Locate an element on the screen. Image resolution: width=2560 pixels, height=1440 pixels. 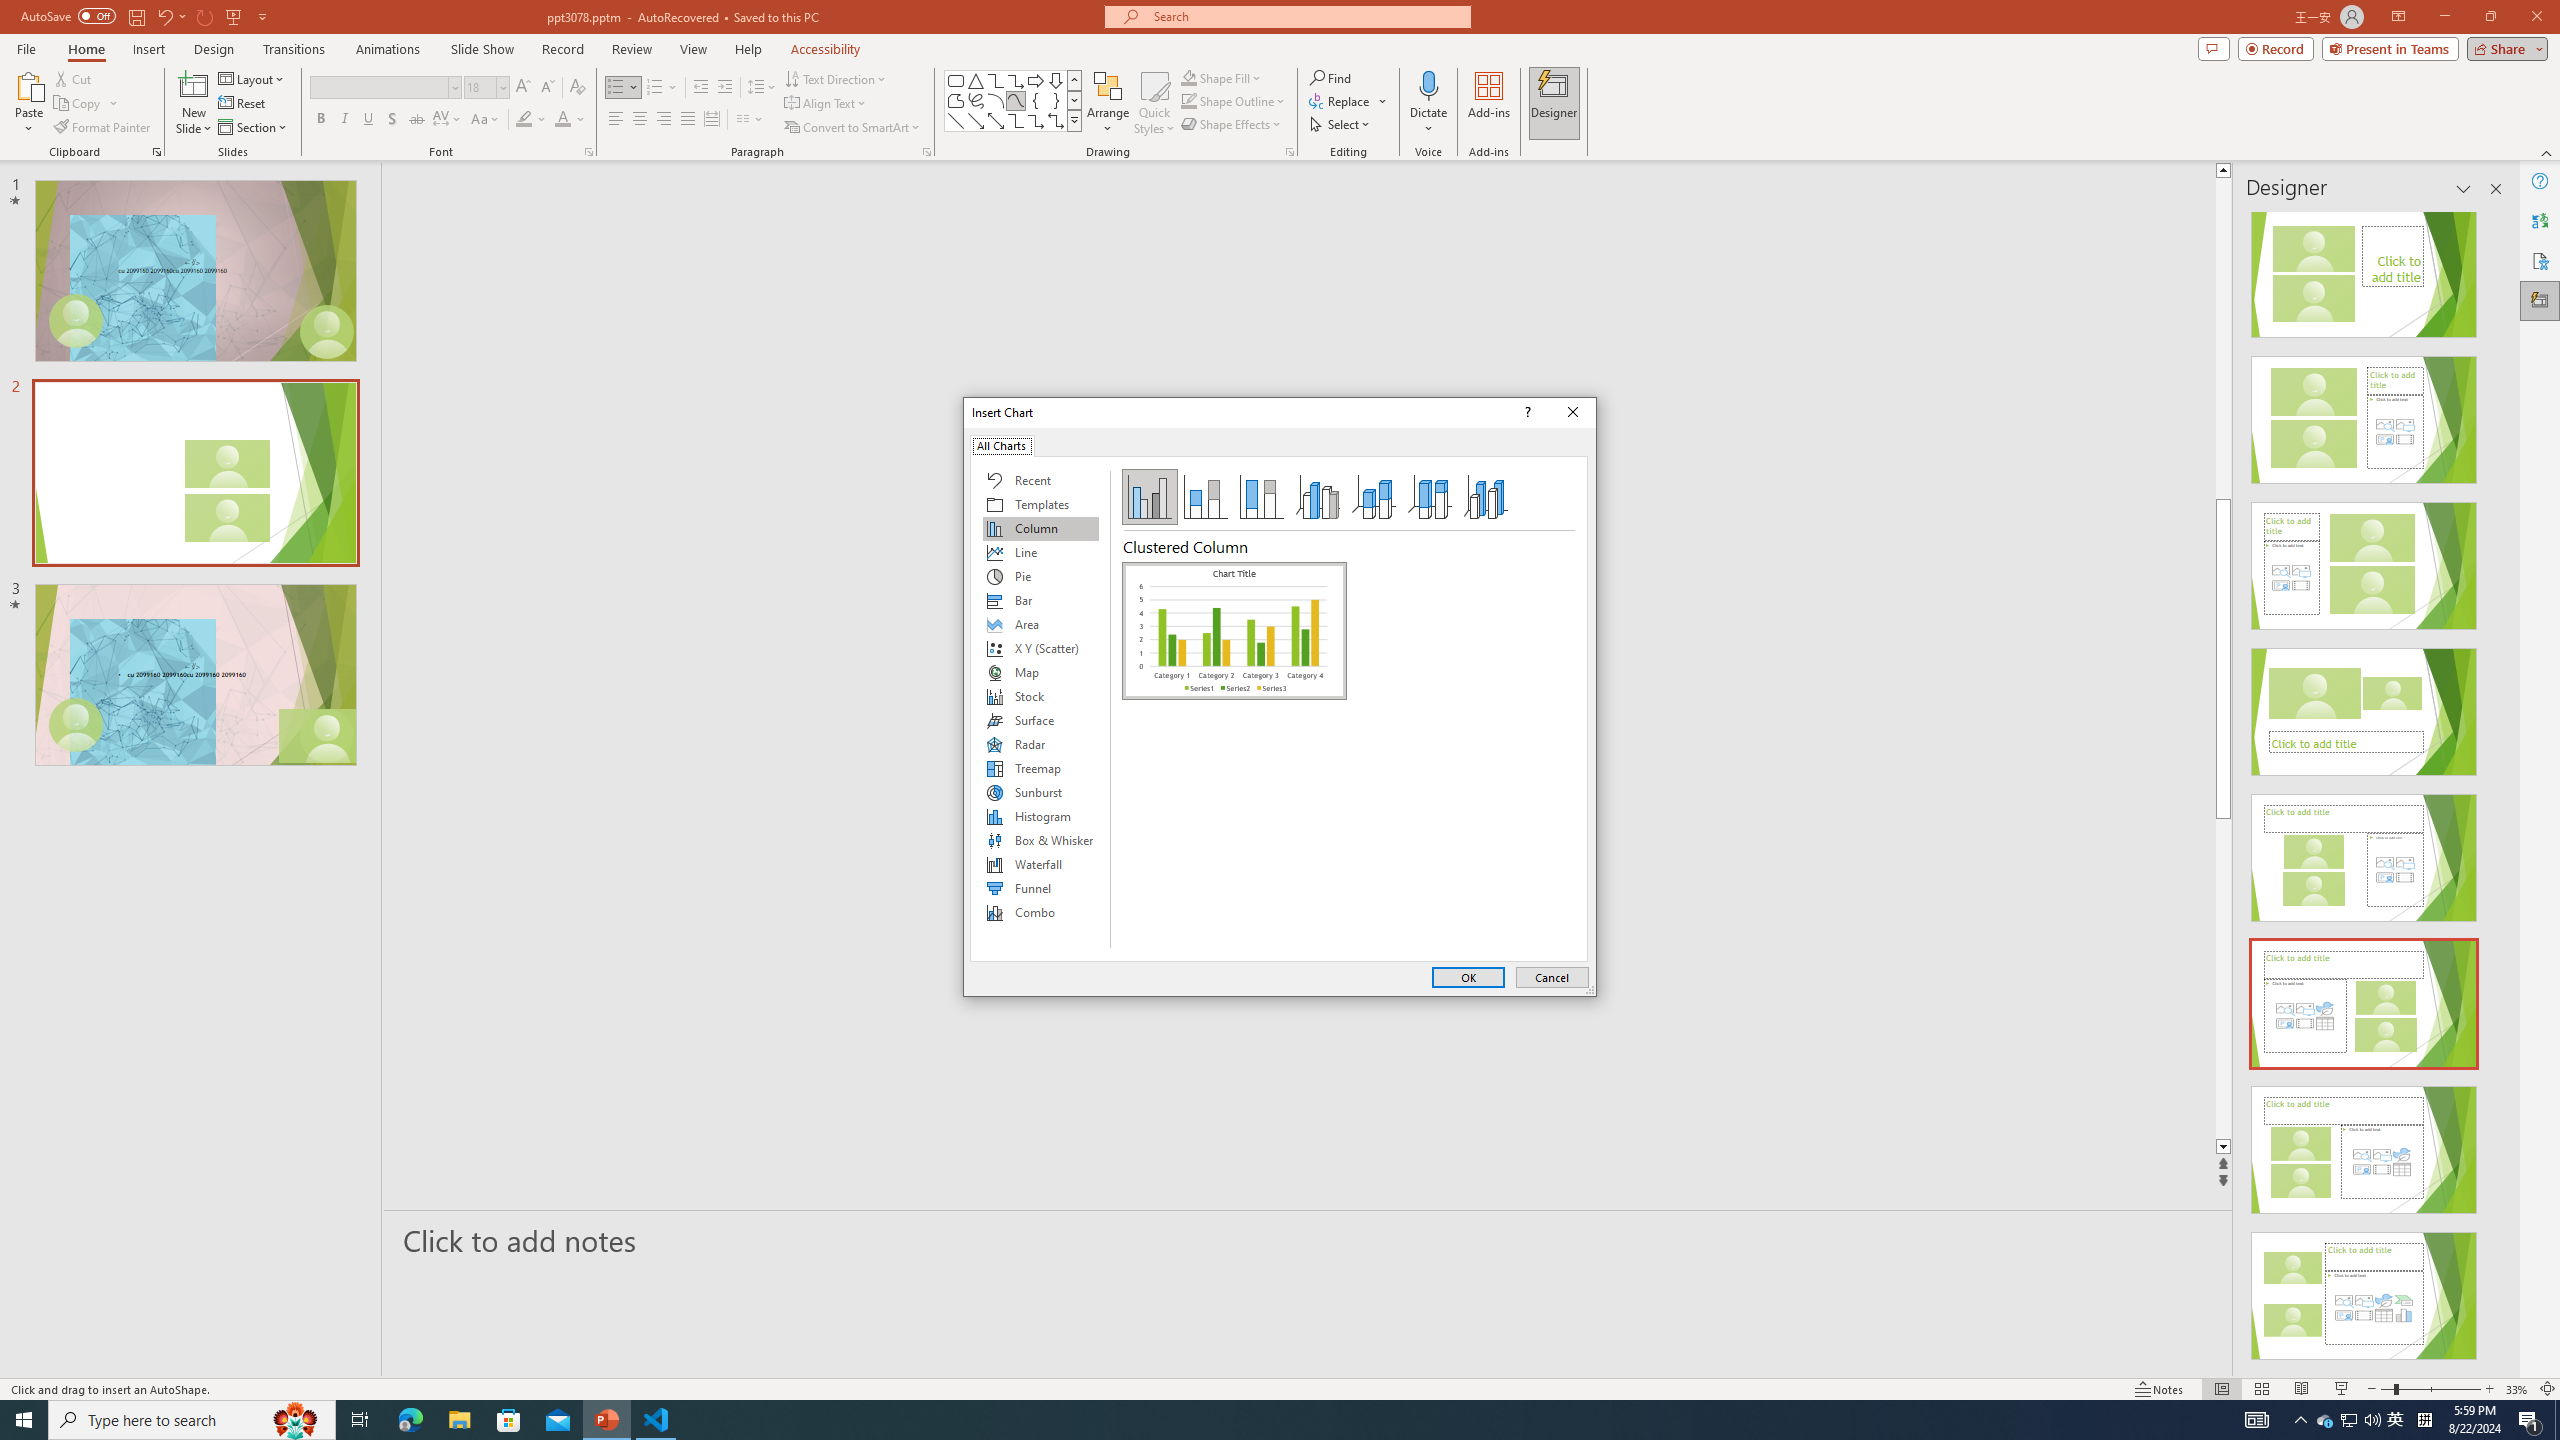
Shape Outline Green, Accent 1 is located at coordinates (1188, 100).